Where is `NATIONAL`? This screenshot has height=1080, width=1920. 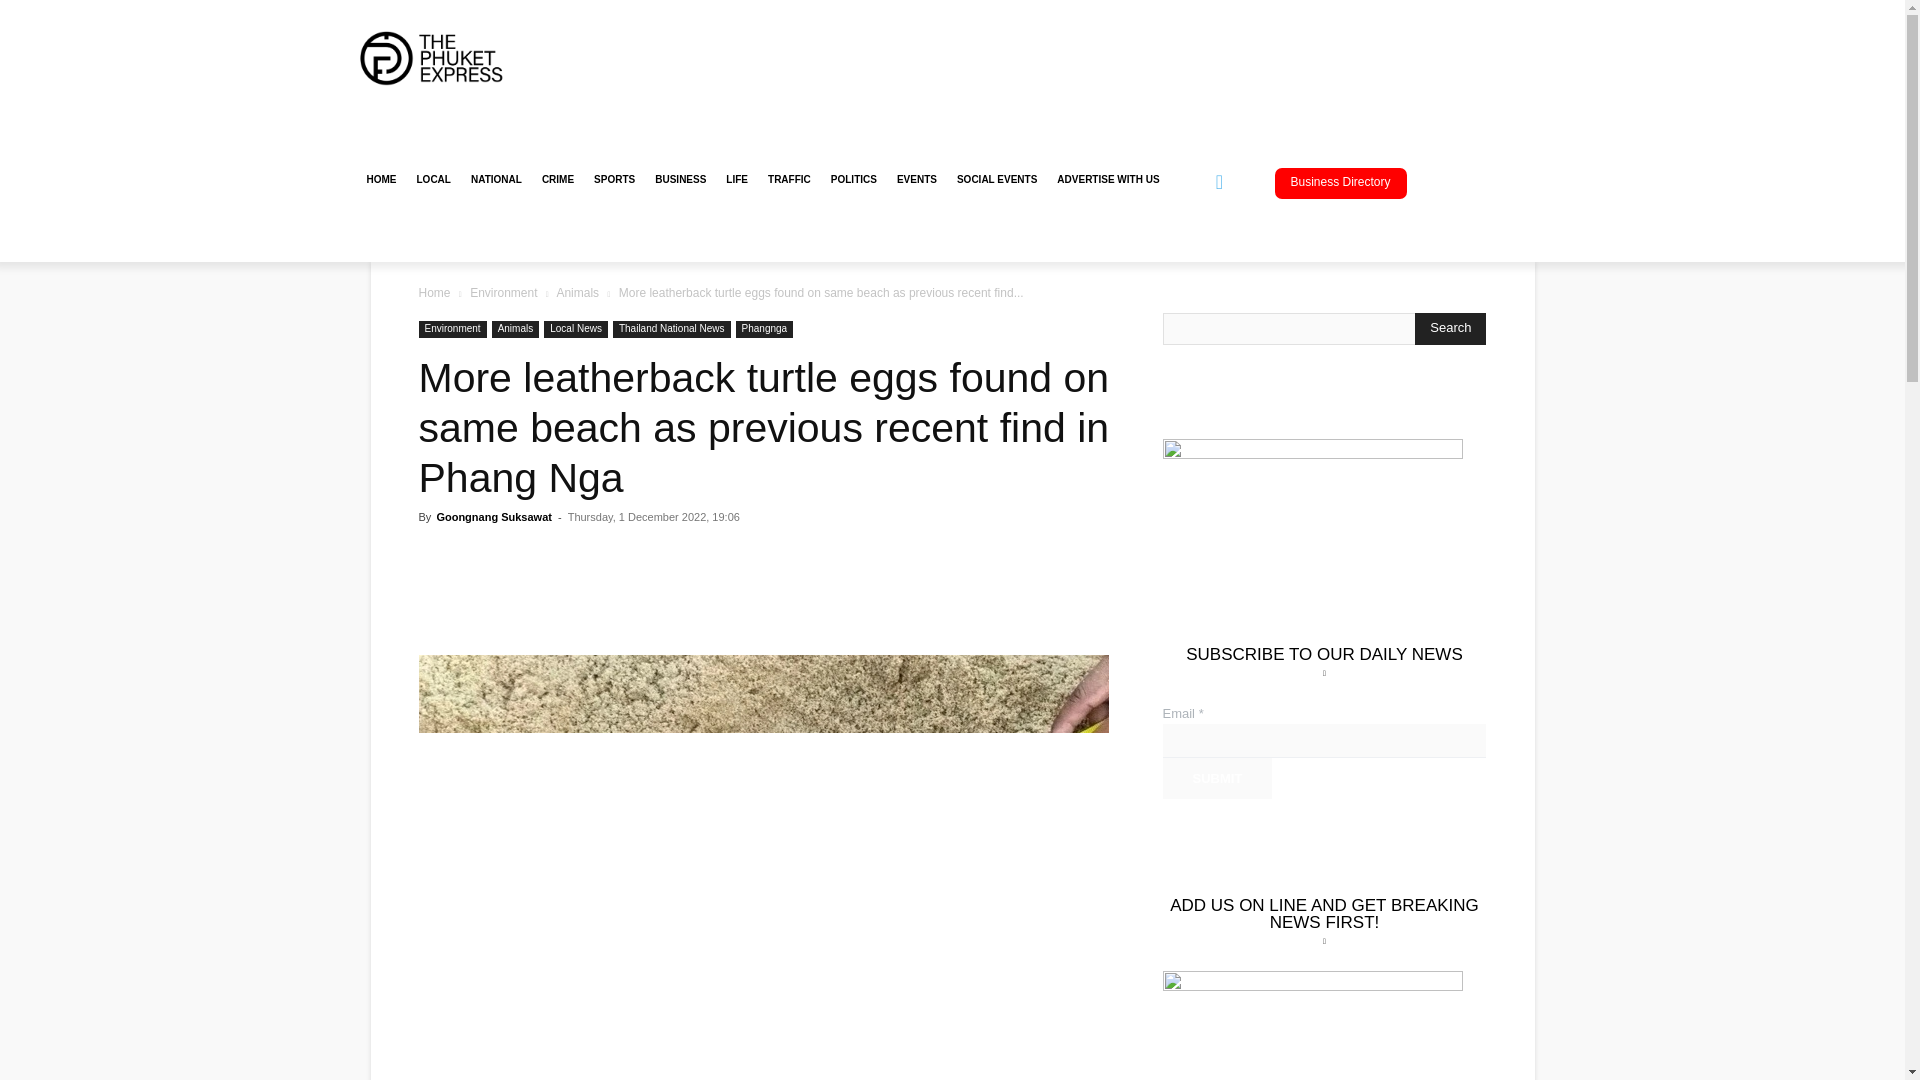 NATIONAL is located at coordinates (496, 179).